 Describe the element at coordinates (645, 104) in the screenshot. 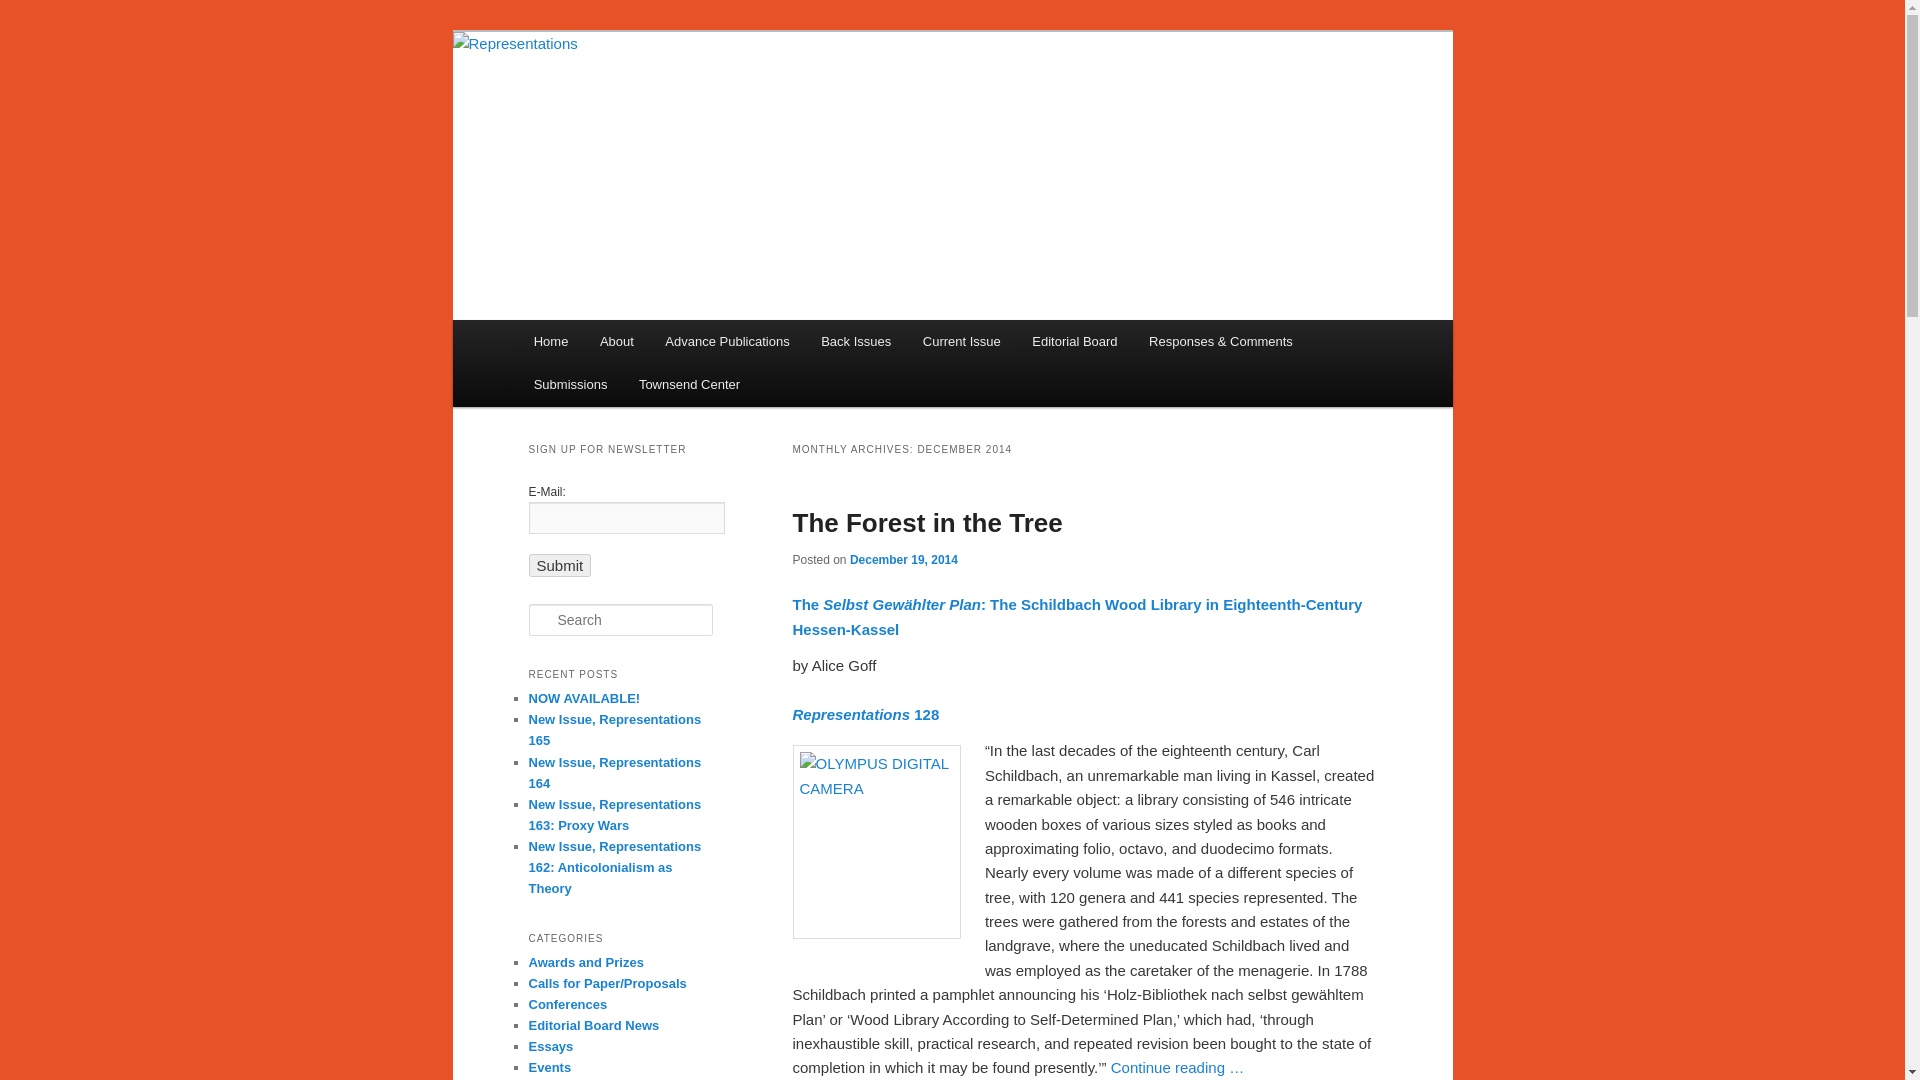

I see `Representations` at that location.